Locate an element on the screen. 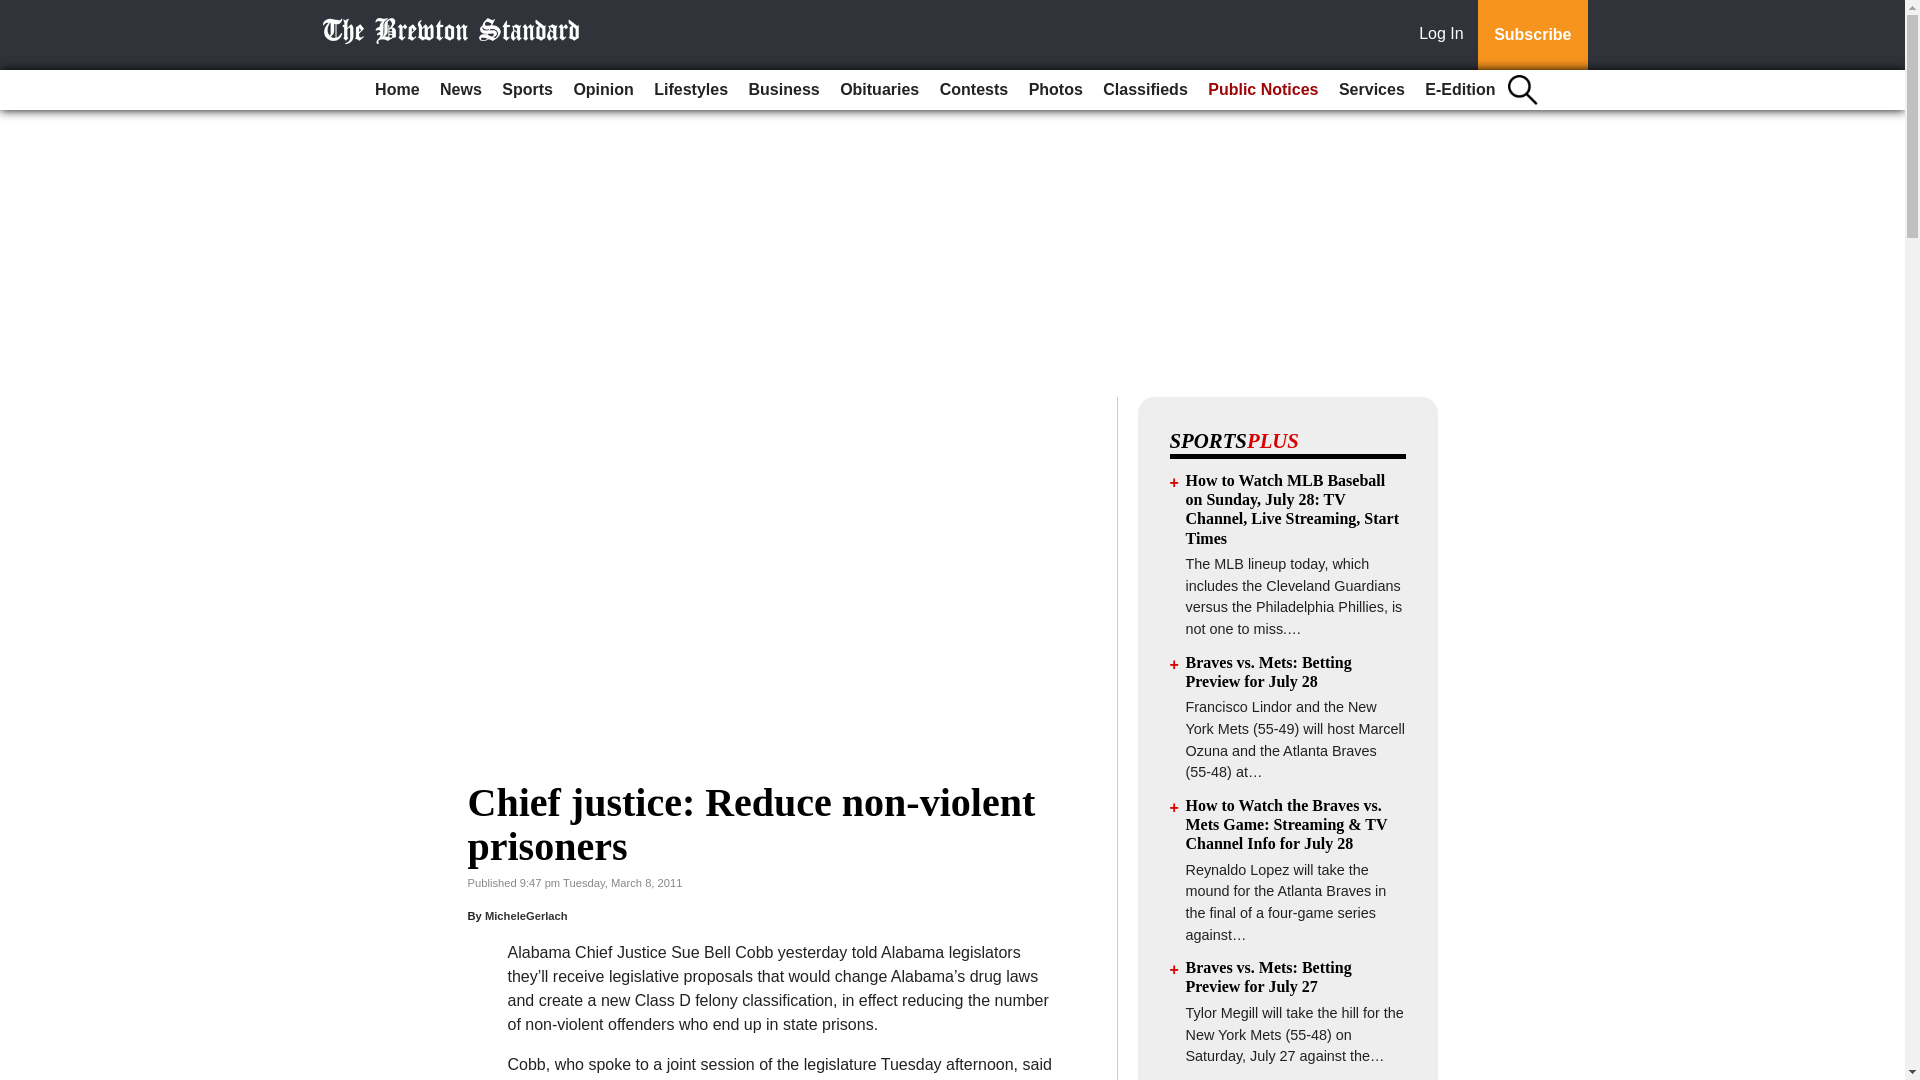 The height and width of the screenshot is (1080, 1920). Classifieds is located at coordinates (1144, 90).